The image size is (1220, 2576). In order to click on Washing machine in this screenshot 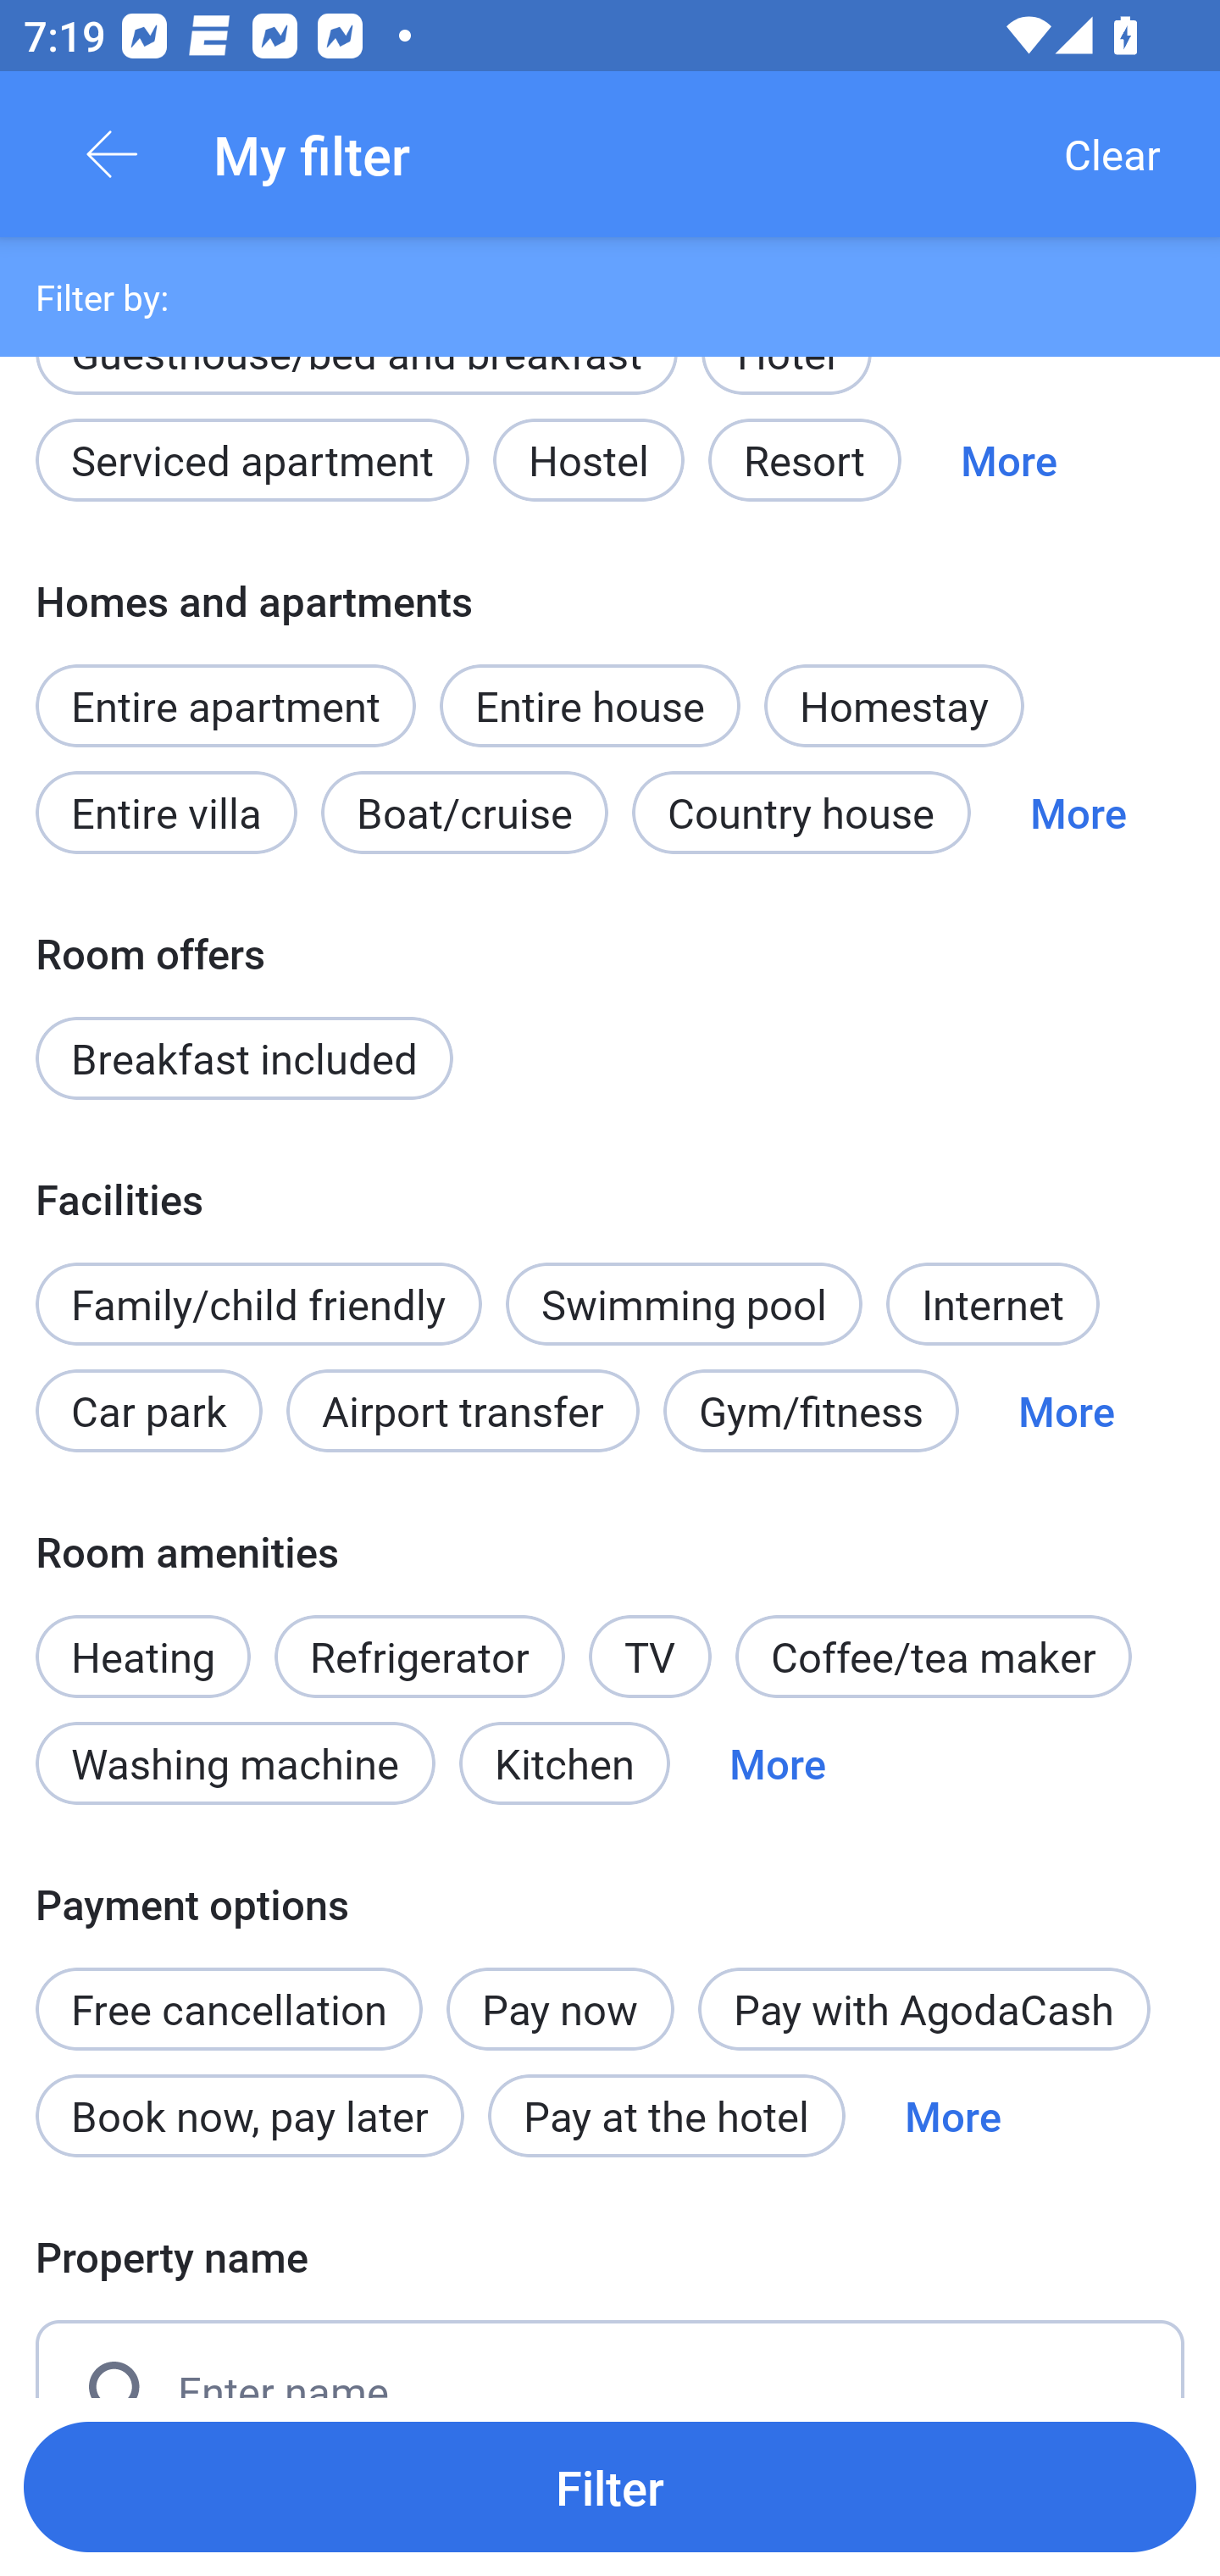, I will do `click(236, 1763)`.